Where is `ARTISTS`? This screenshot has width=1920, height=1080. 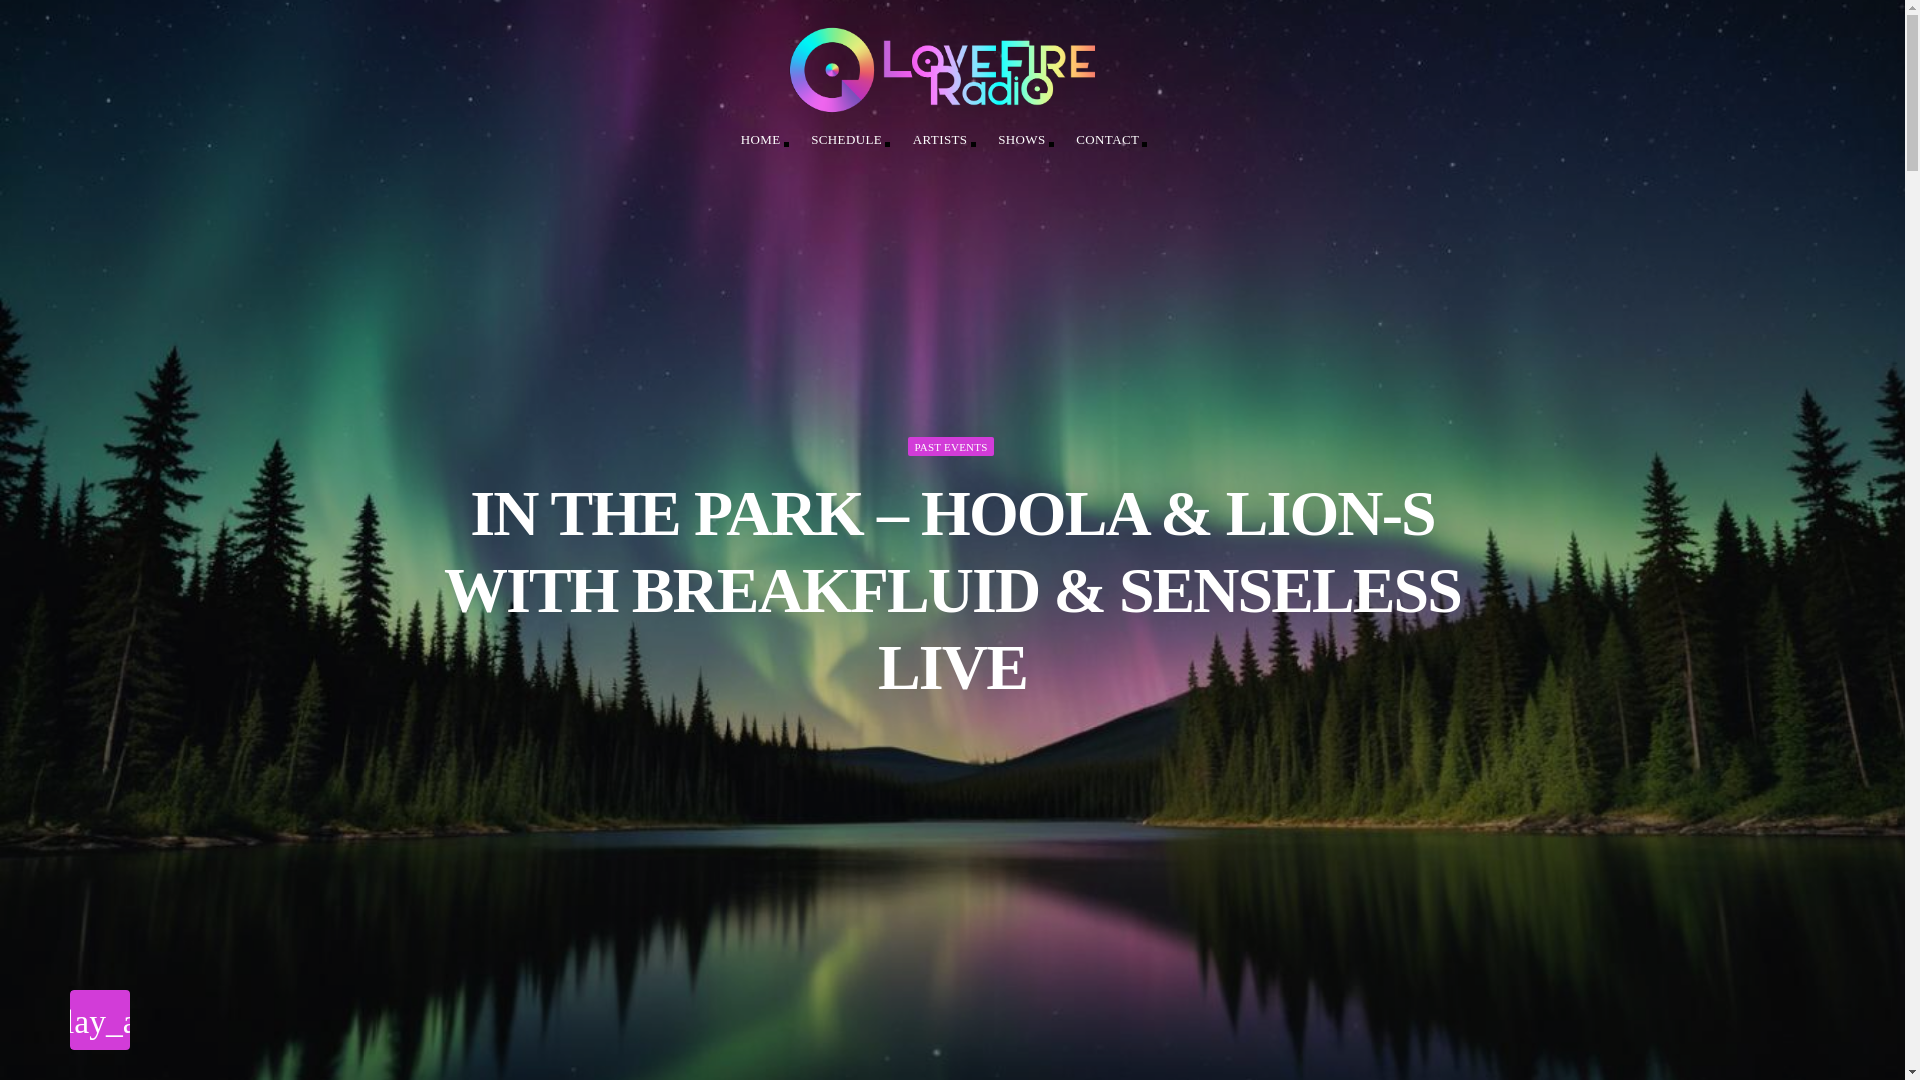 ARTISTS is located at coordinates (942, 139).